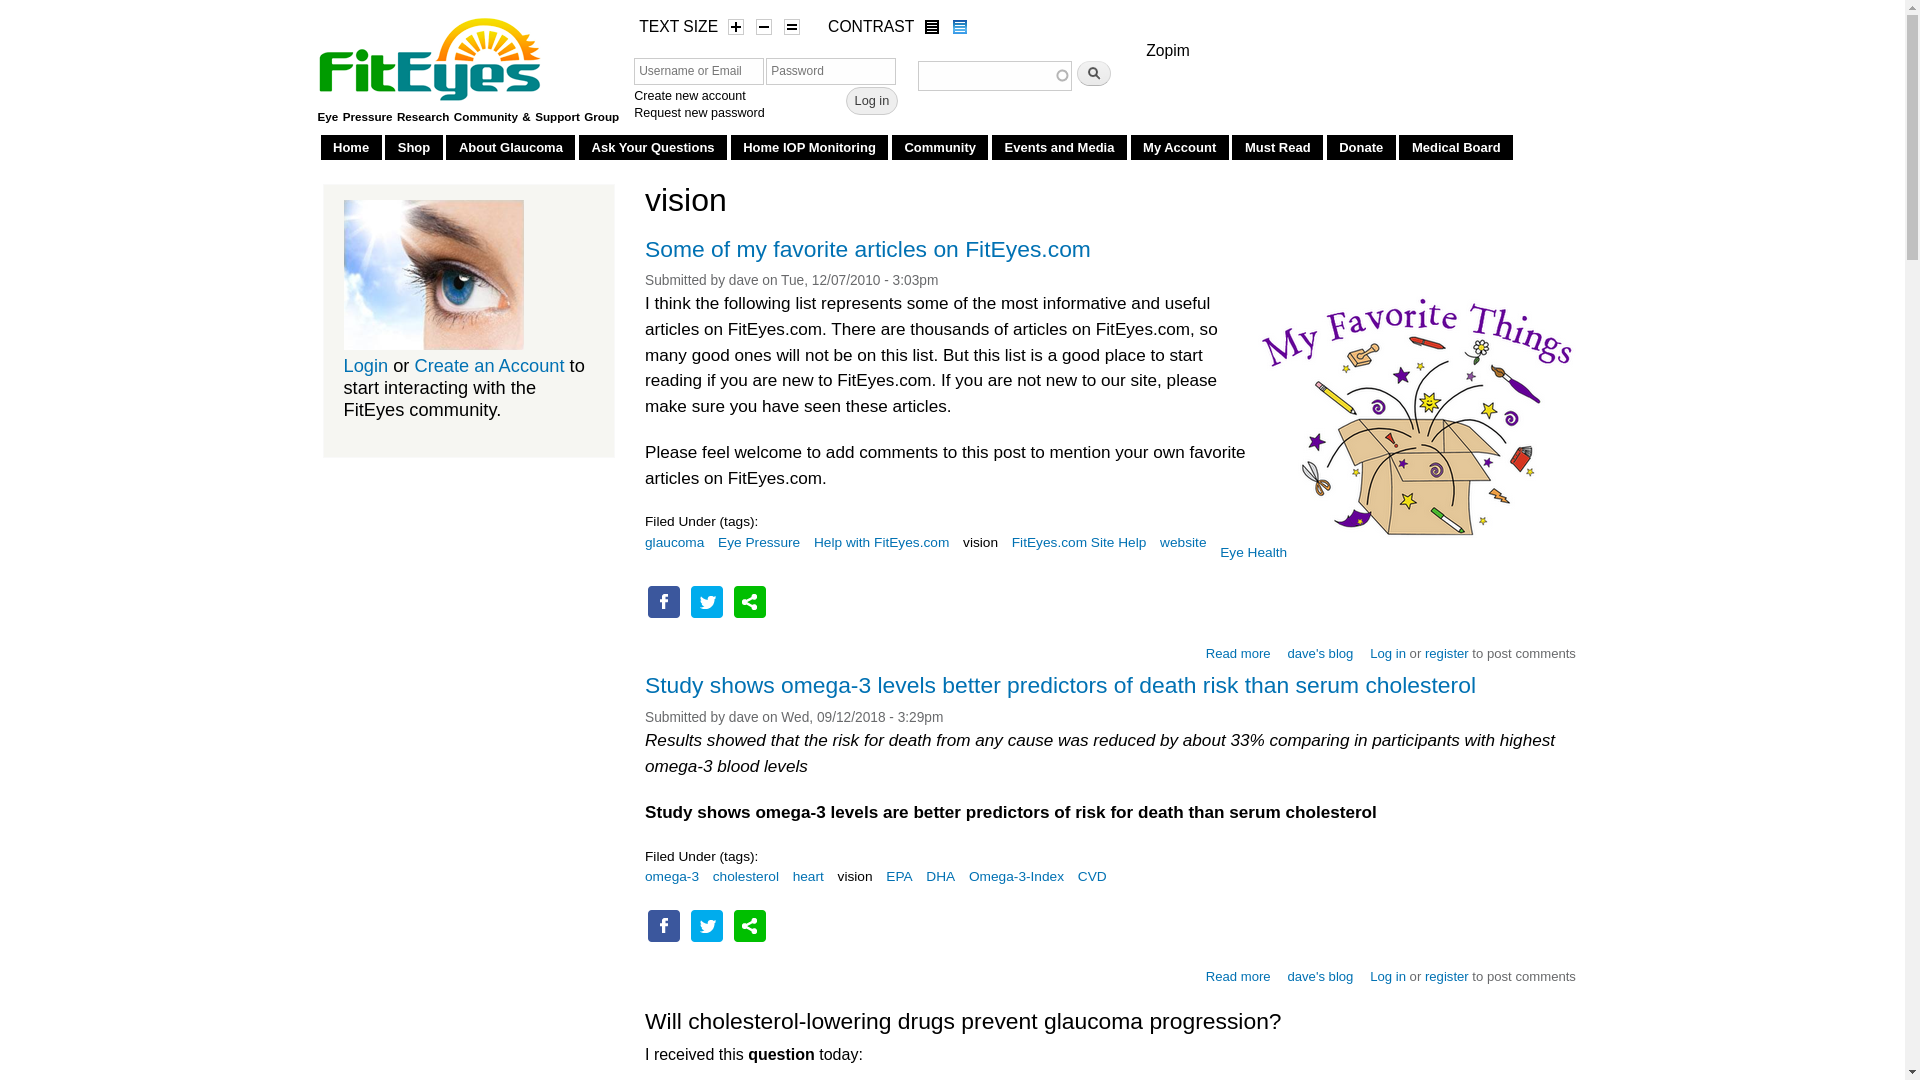 The height and width of the screenshot is (1080, 1920). Describe the element at coordinates (960, 26) in the screenshot. I see `Page Style: Standard` at that location.